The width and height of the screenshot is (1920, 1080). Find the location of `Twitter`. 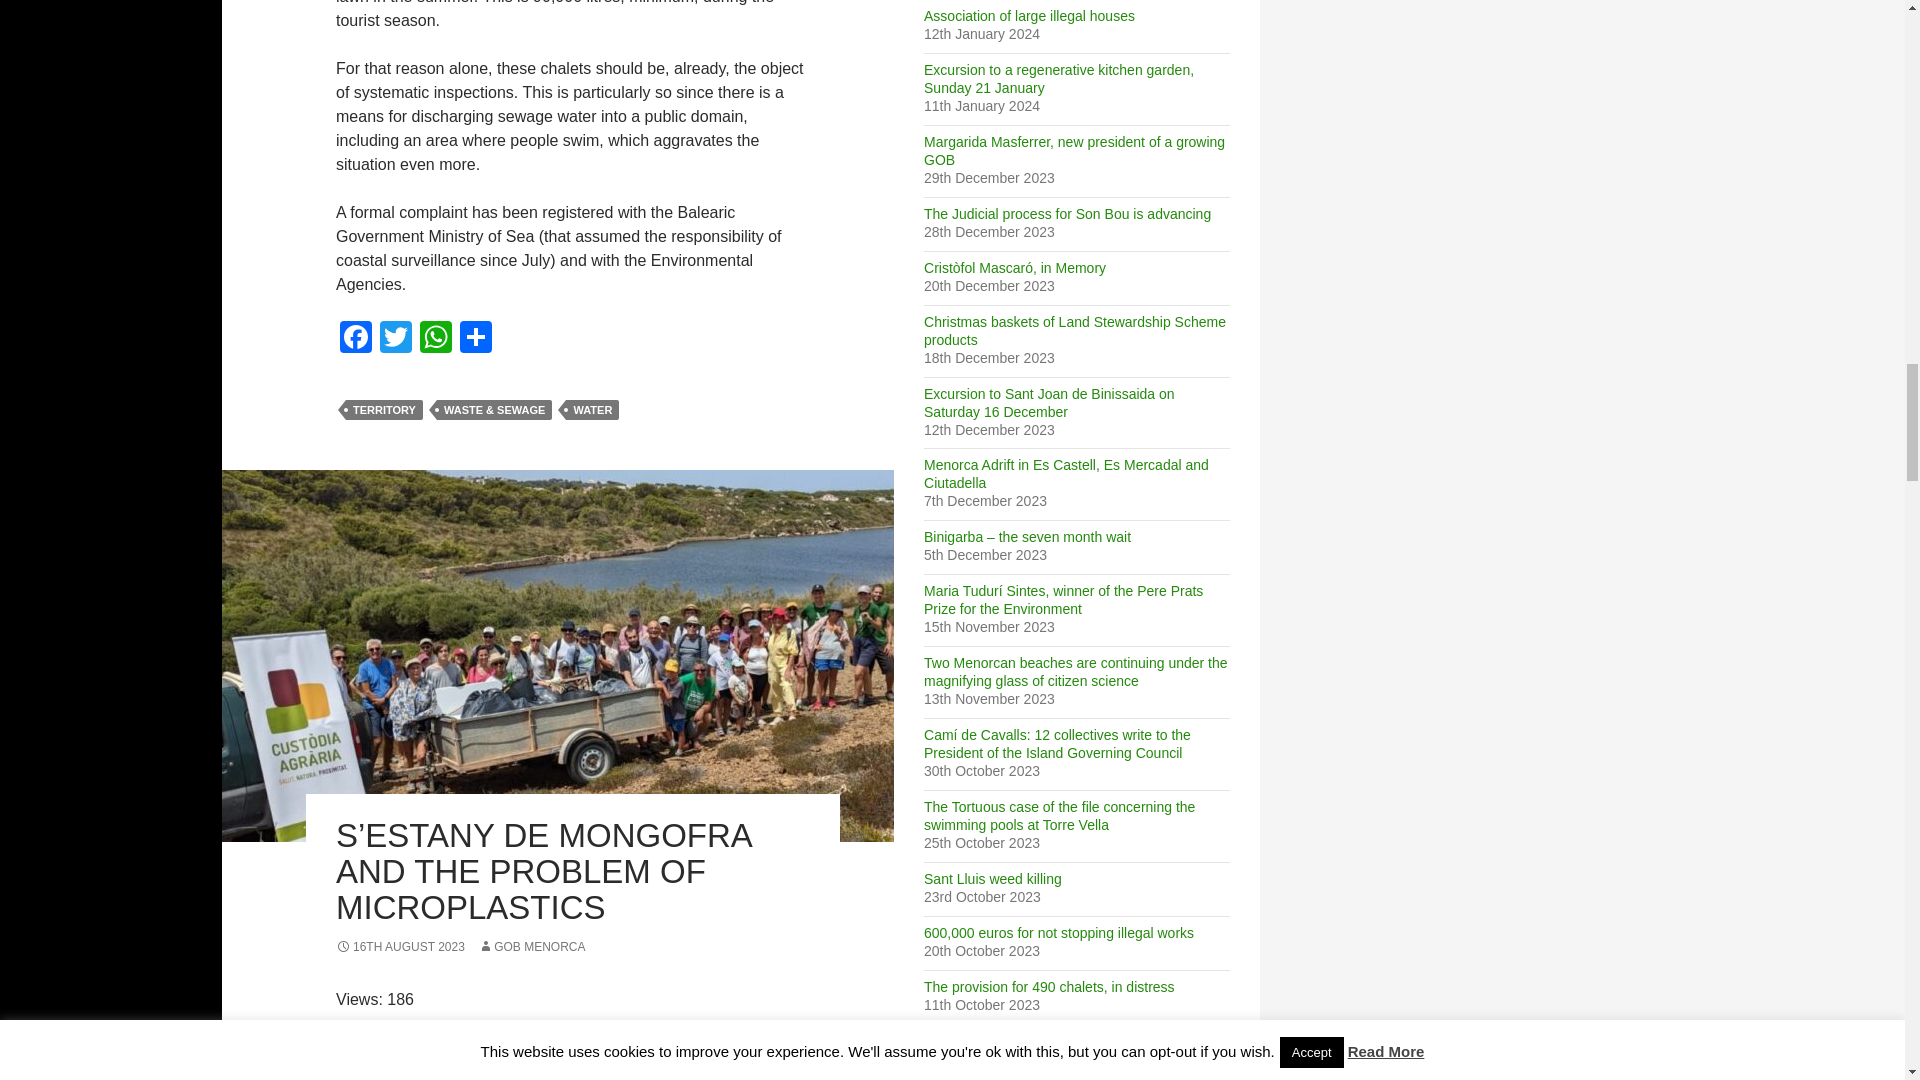

Twitter is located at coordinates (396, 338).